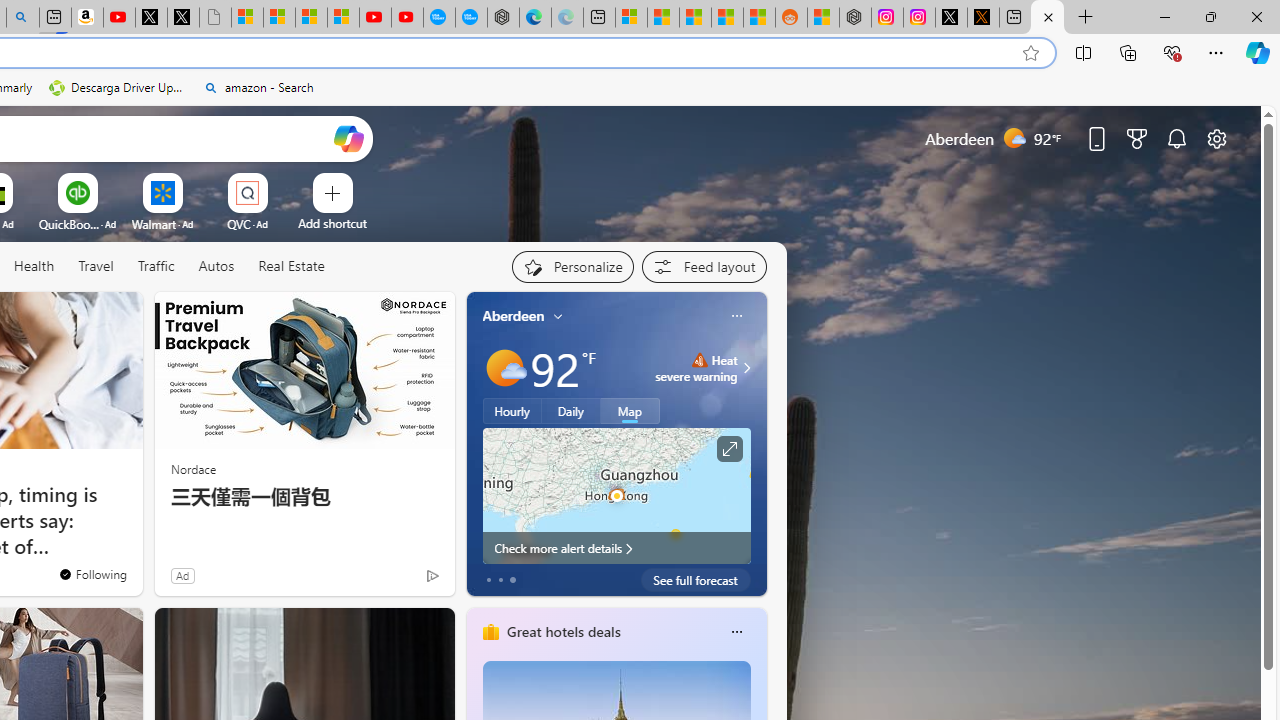 Image resolution: width=1280 pixels, height=720 pixels. Describe the element at coordinates (694, 18) in the screenshot. I see `Shanghai, China hourly forecast | Microsoft Weather` at that location.